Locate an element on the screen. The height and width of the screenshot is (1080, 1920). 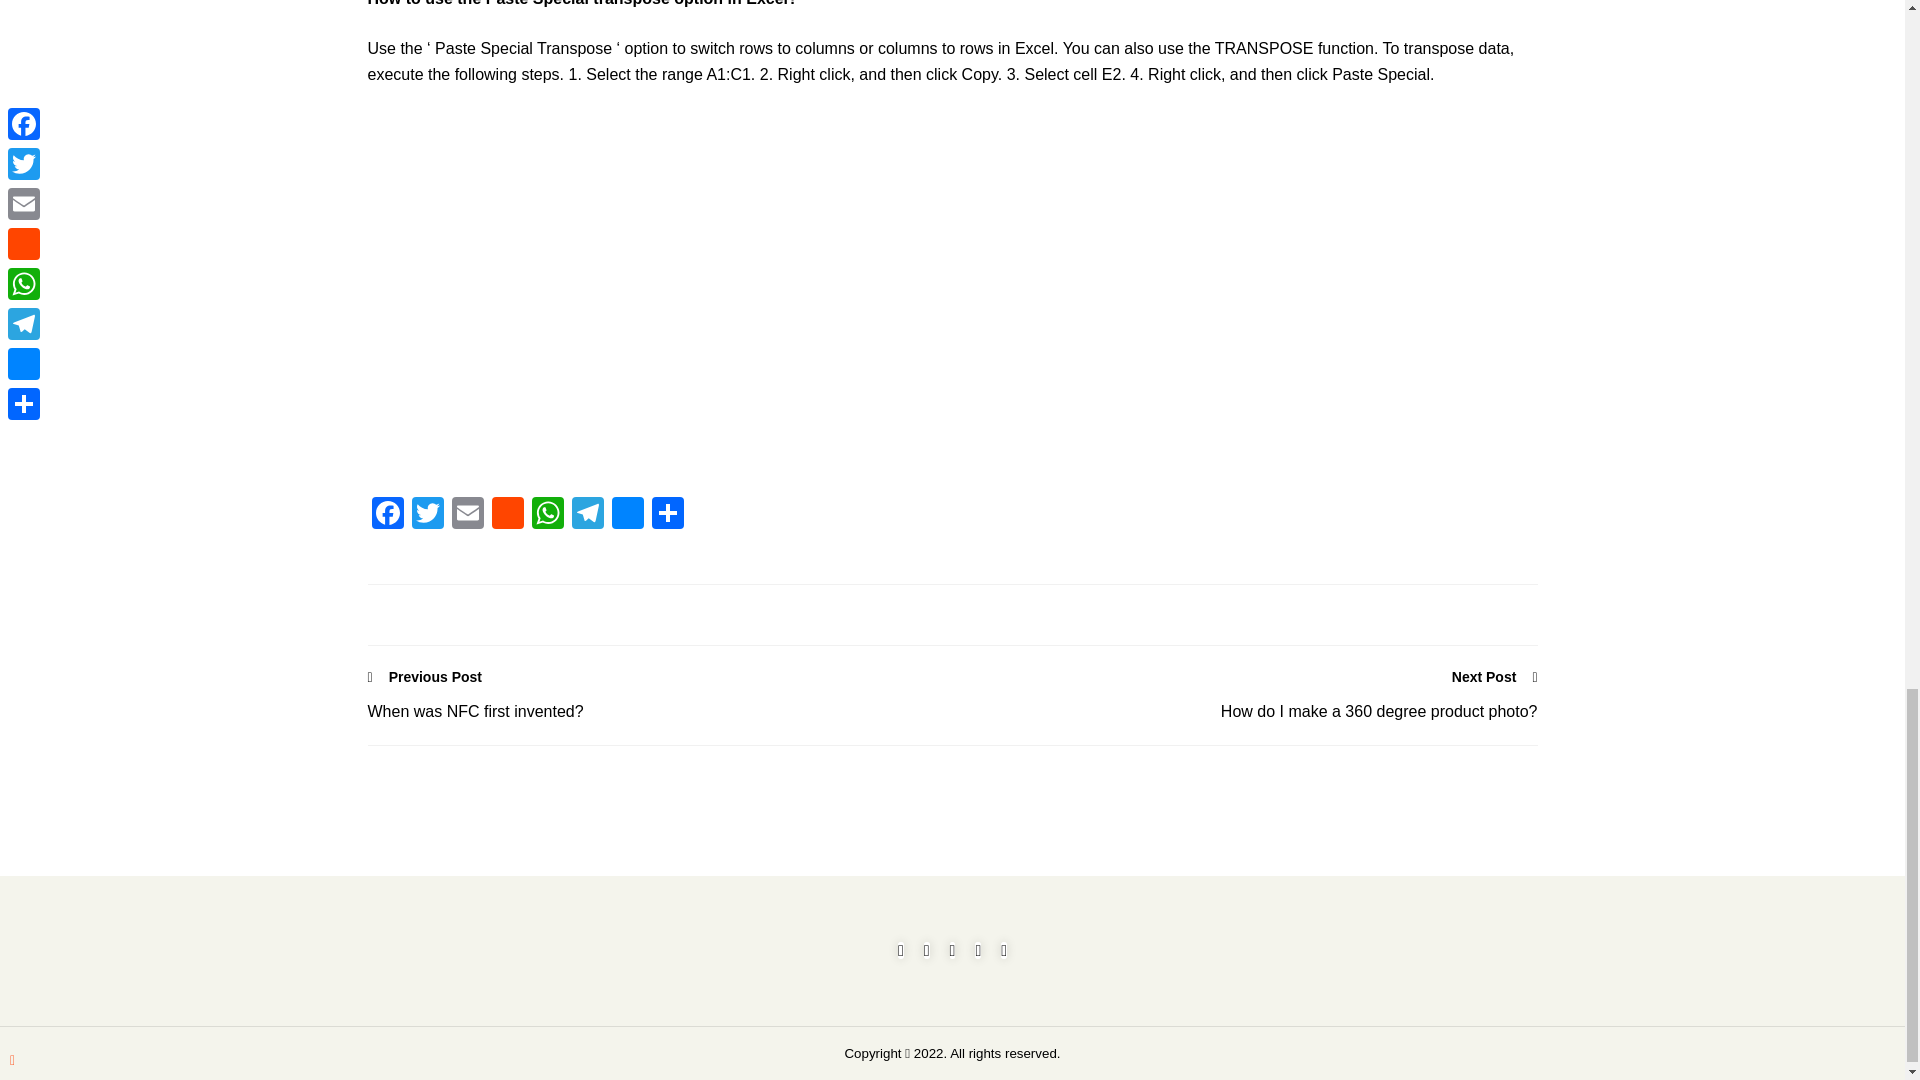
Facebook is located at coordinates (388, 514).